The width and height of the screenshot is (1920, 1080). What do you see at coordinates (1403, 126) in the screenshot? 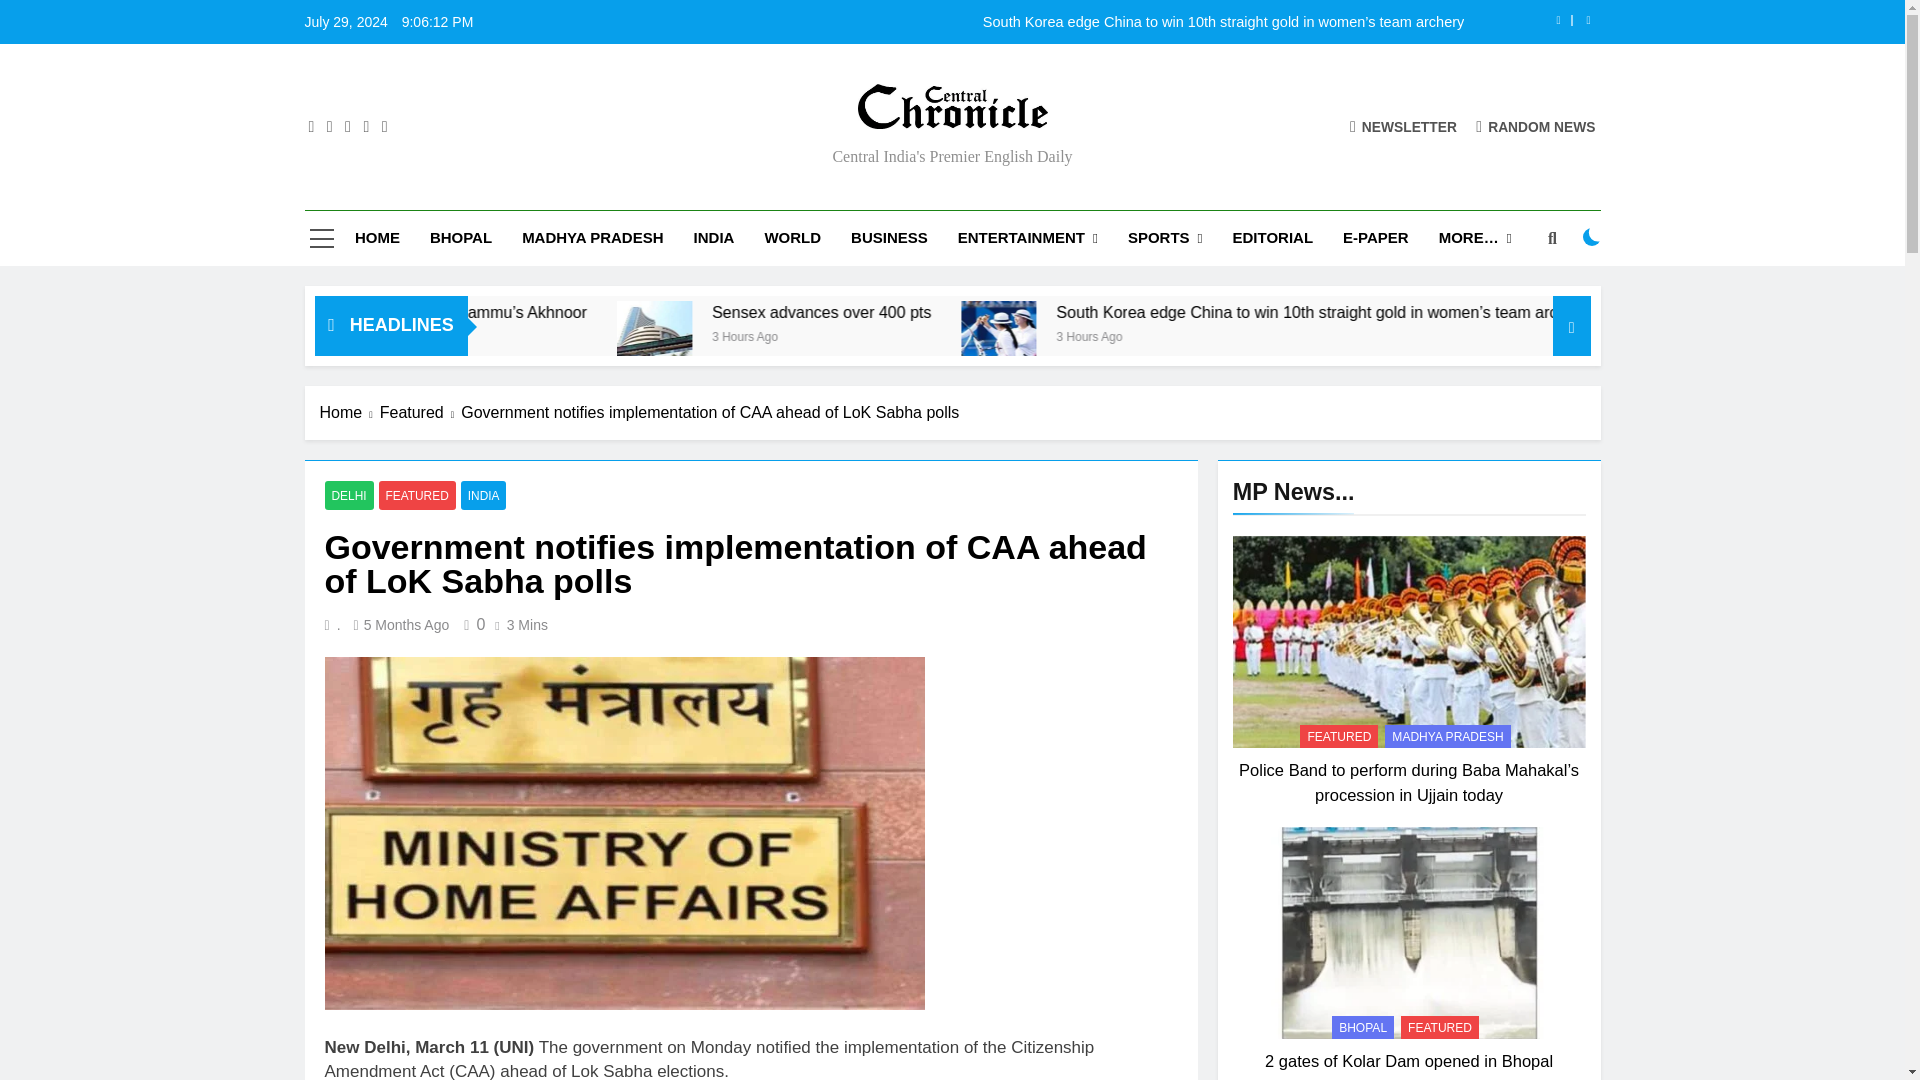
I see `NEWSLETTER` at bounding box center [1403, 126].